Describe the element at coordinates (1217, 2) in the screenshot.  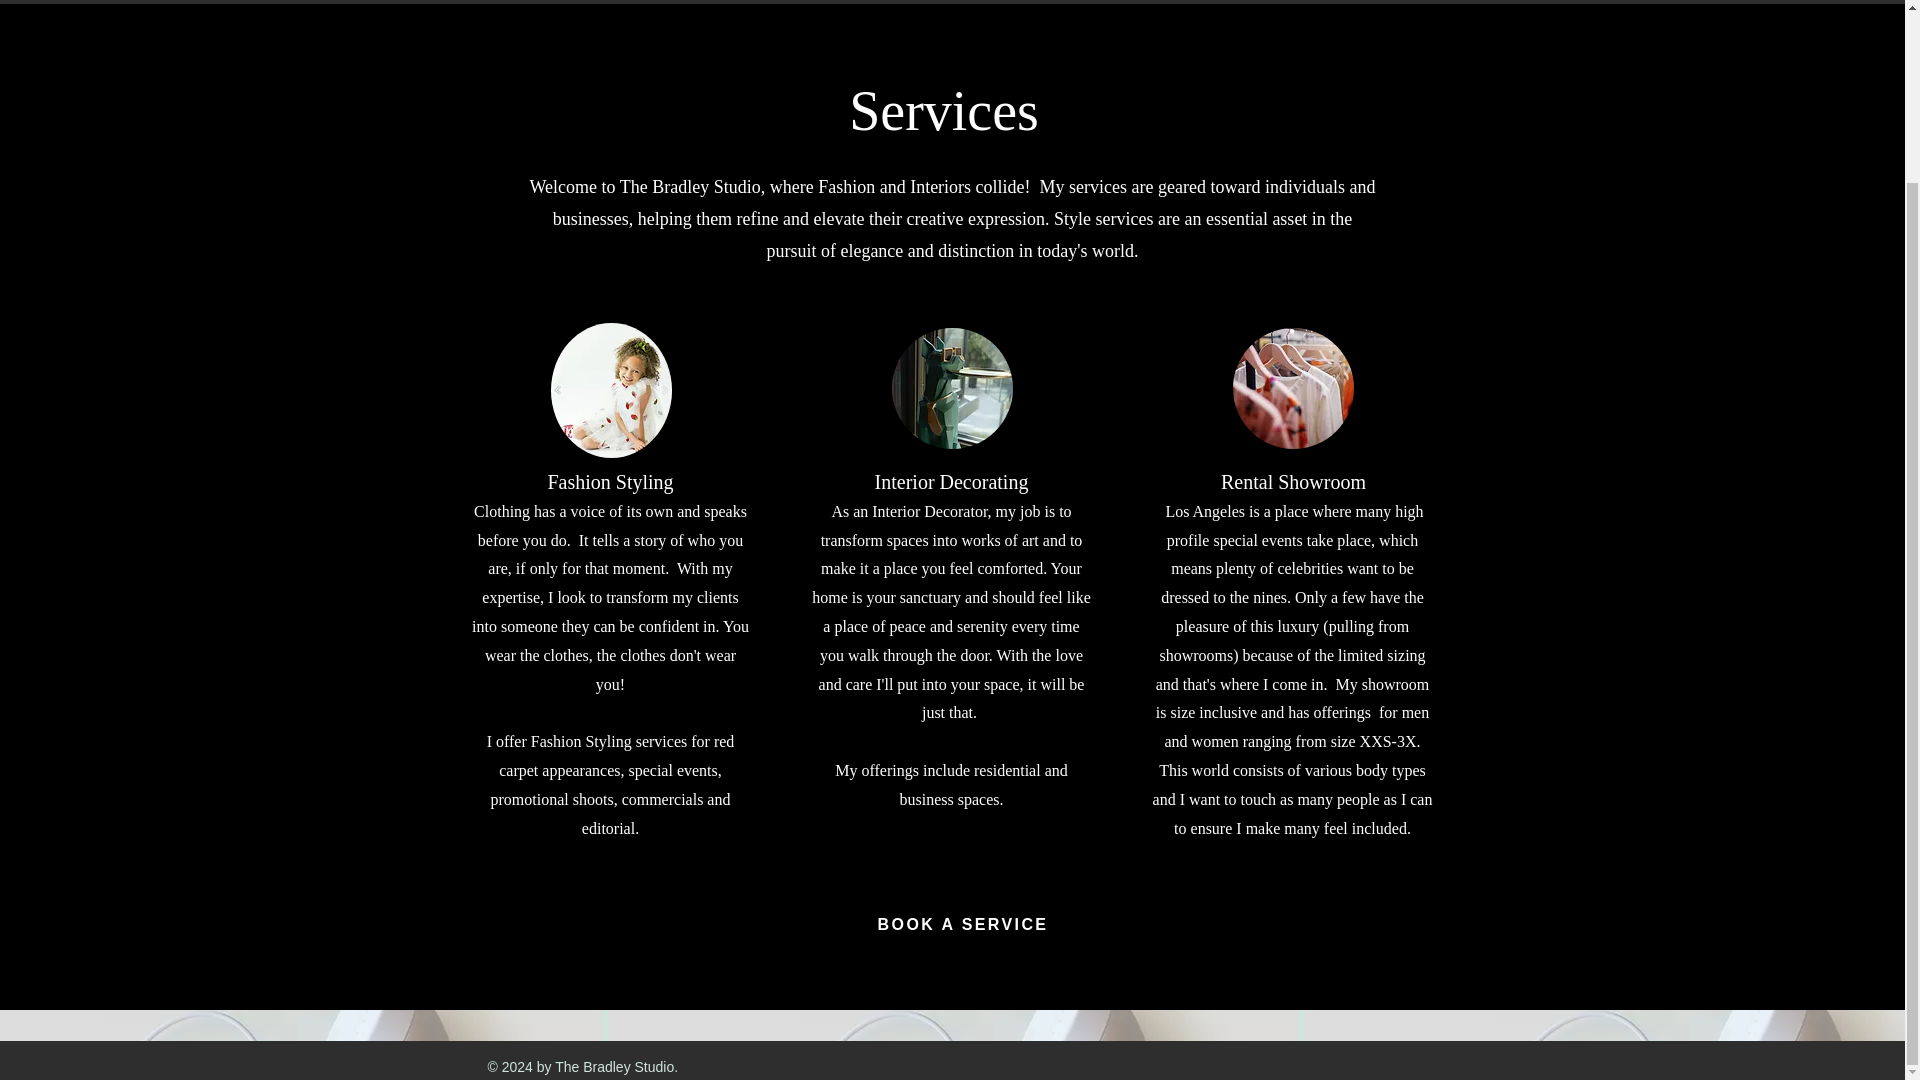
I see `ABOUT` at that location.